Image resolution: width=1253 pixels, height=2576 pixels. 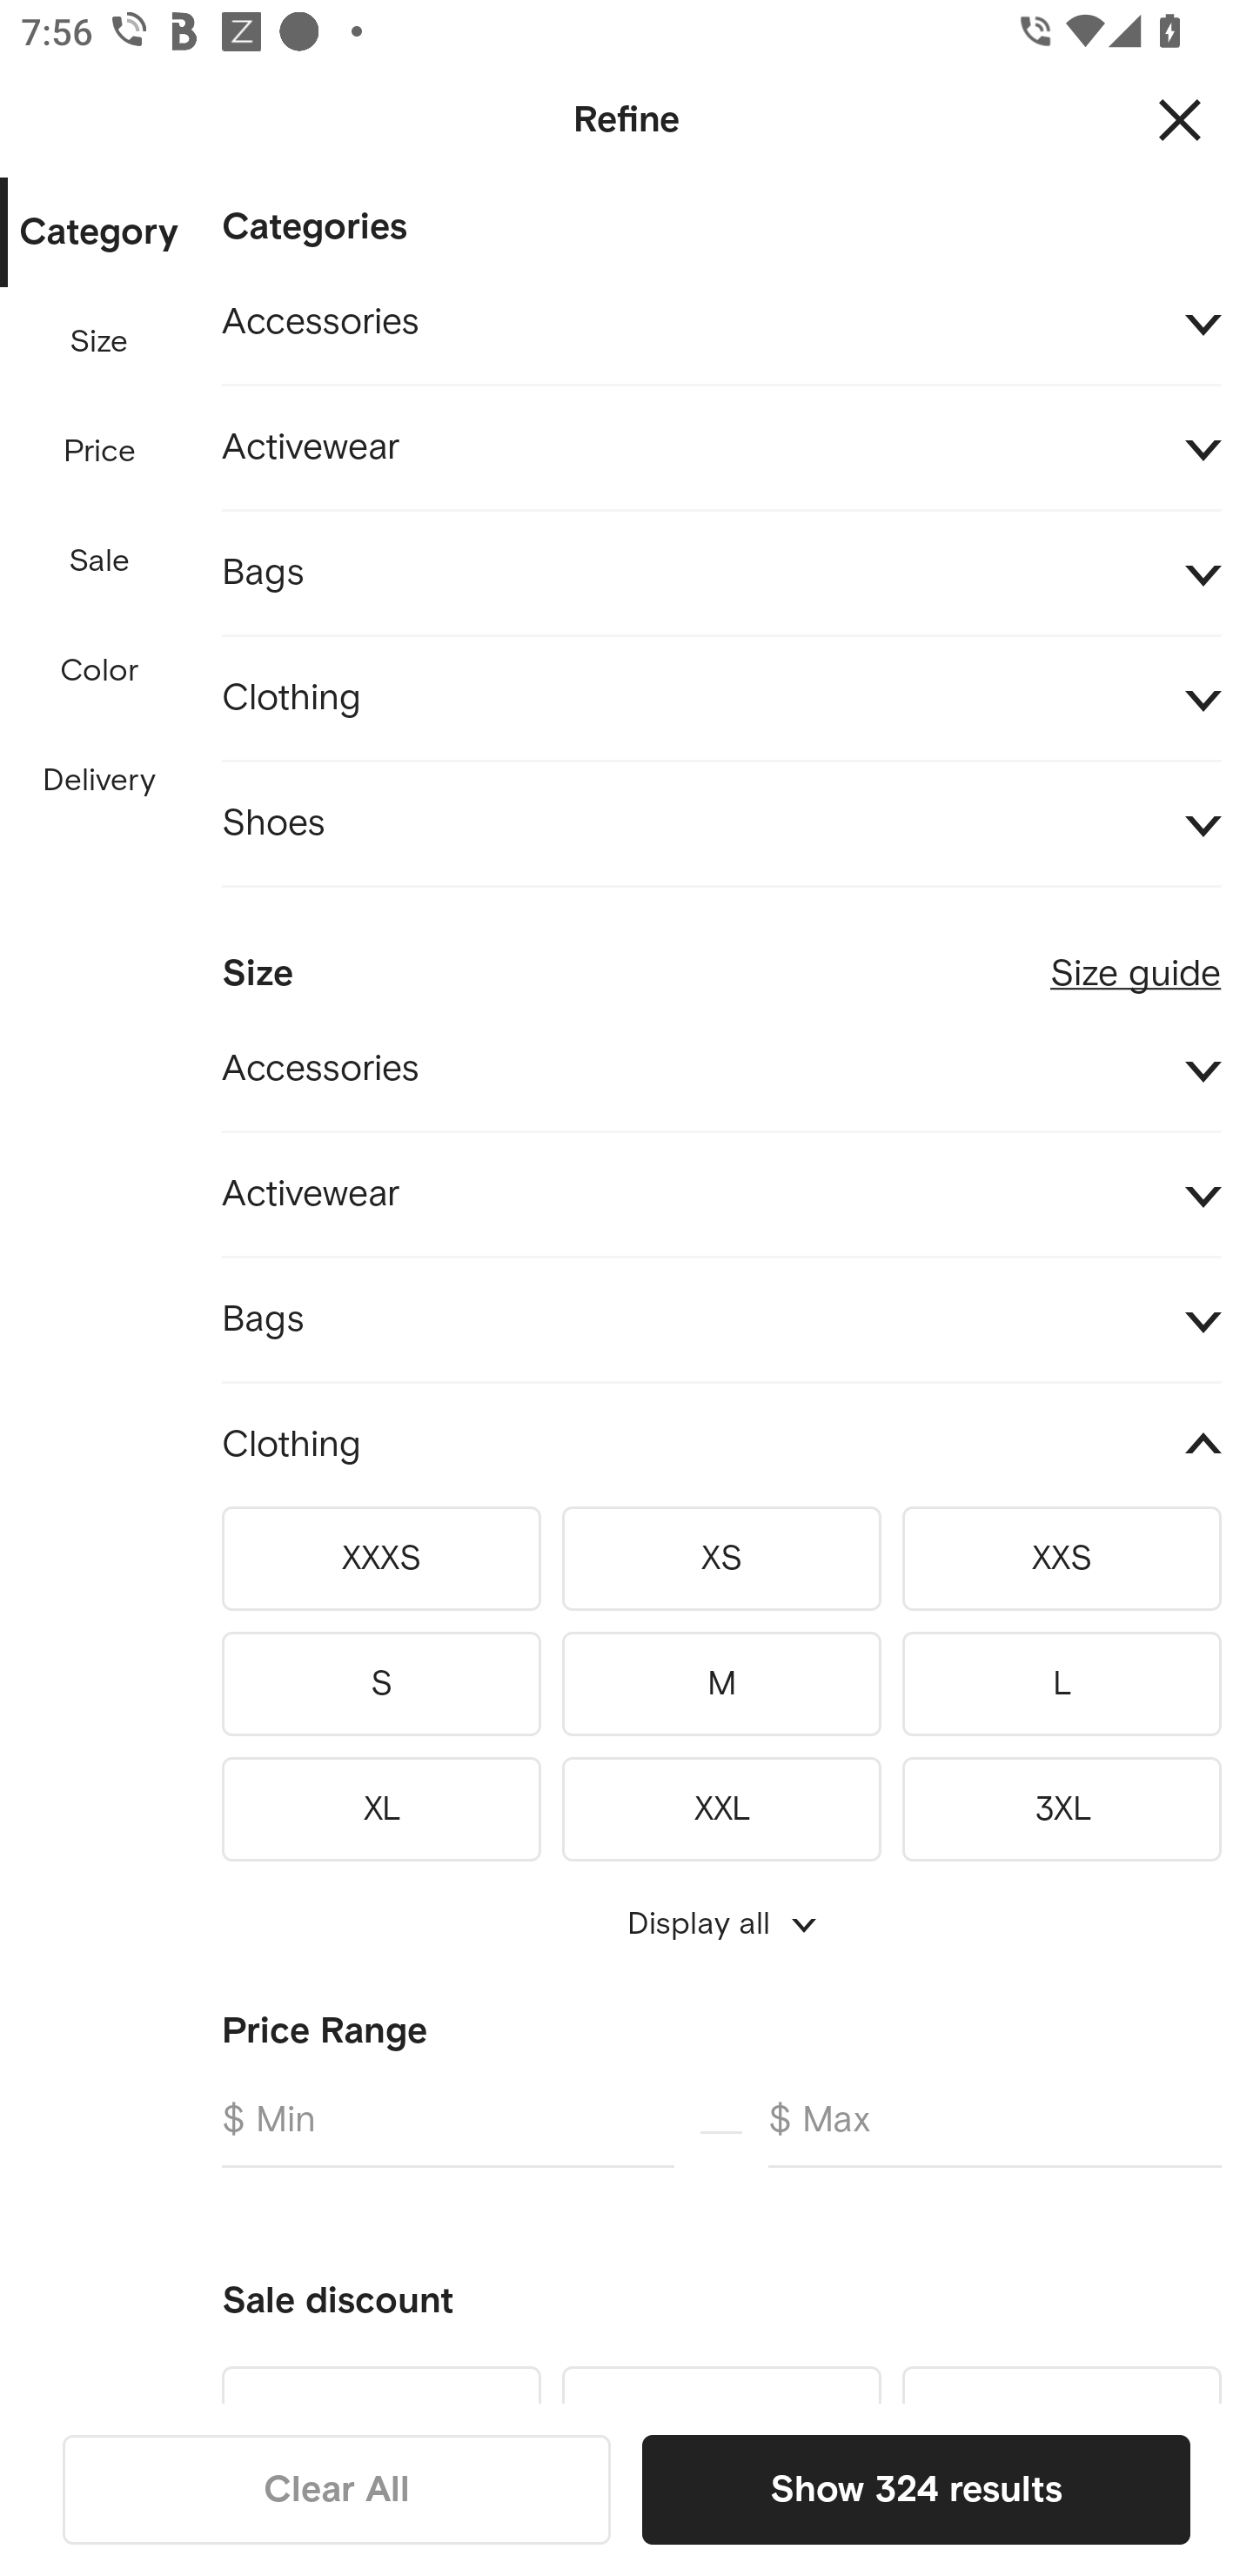 I want to click on XL, so click(x=381, y=1804).